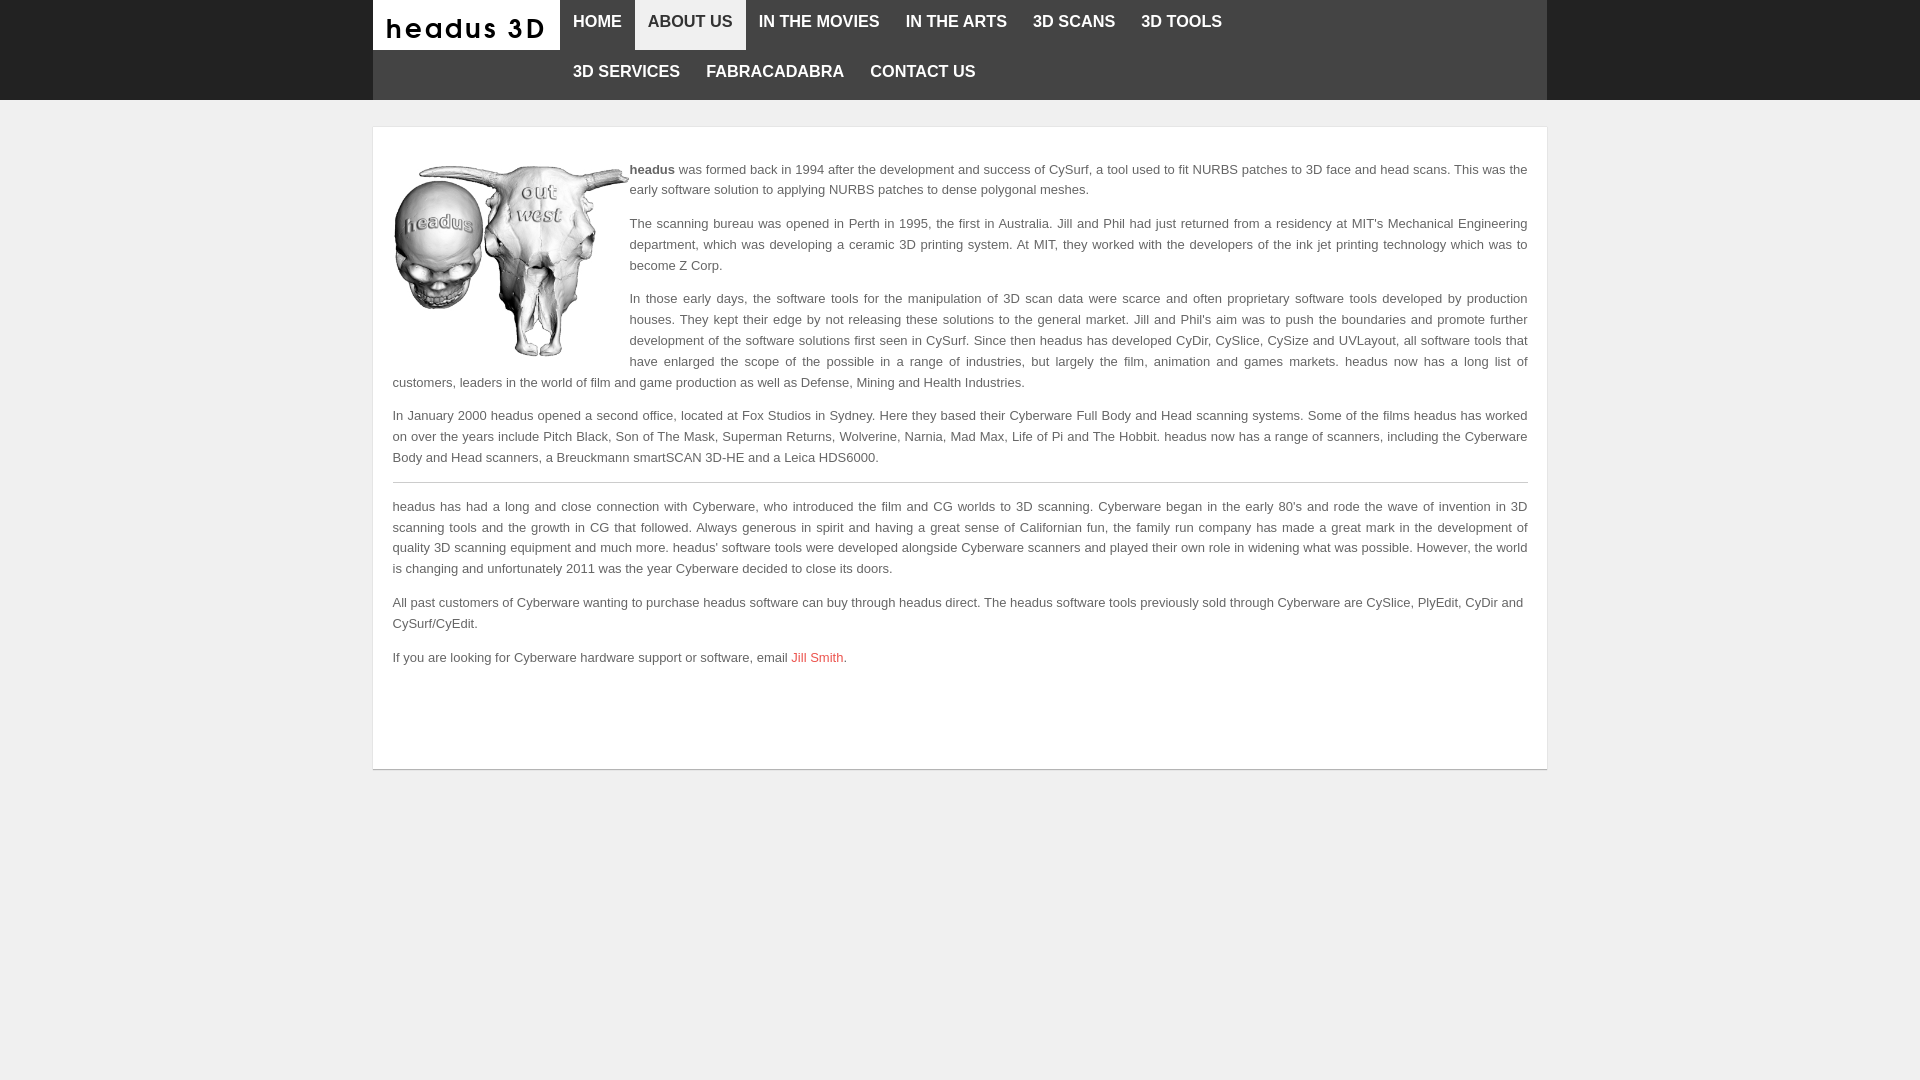 This screenshot has height=1080, width=1920. I want to click on IN THE MOVIES, so click(820, 28).